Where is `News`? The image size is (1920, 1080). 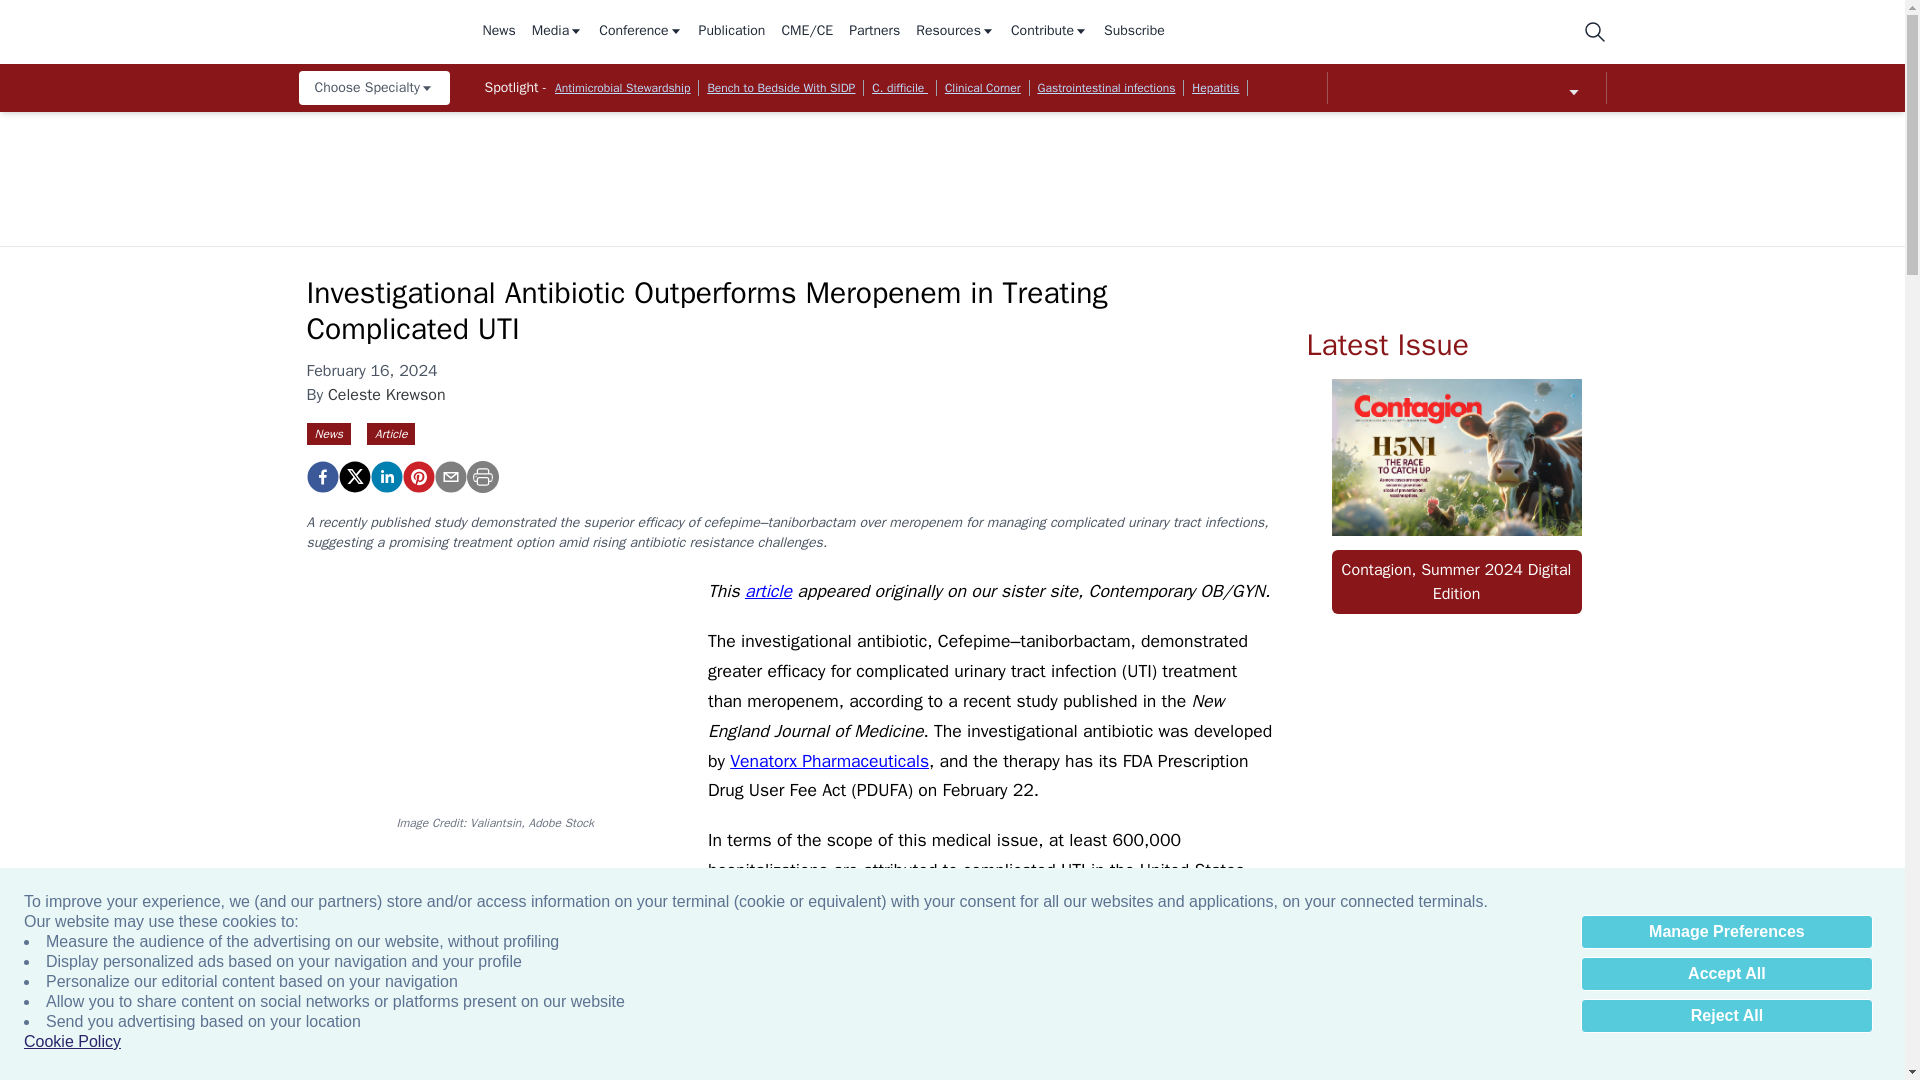 News is located at coordinates (498, 32).